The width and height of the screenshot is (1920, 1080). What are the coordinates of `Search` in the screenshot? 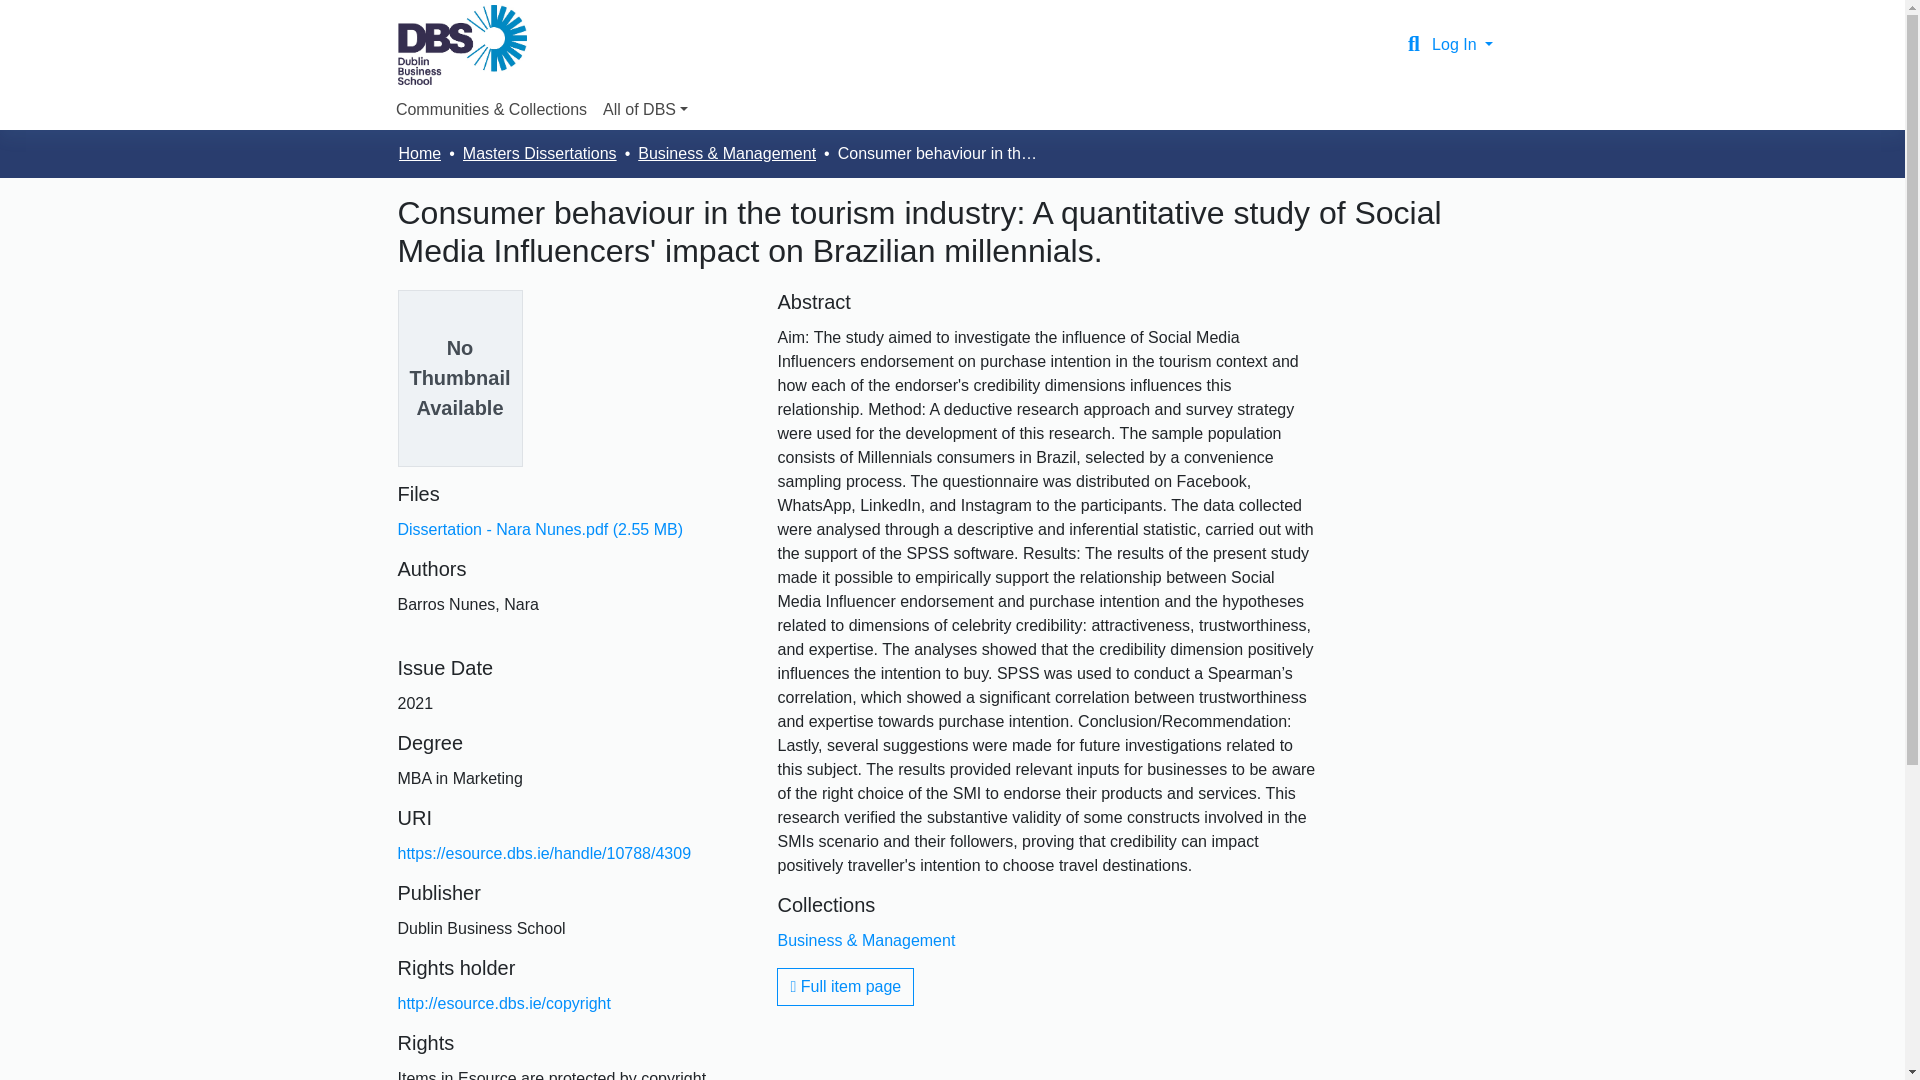 It's located at (1414, 45).